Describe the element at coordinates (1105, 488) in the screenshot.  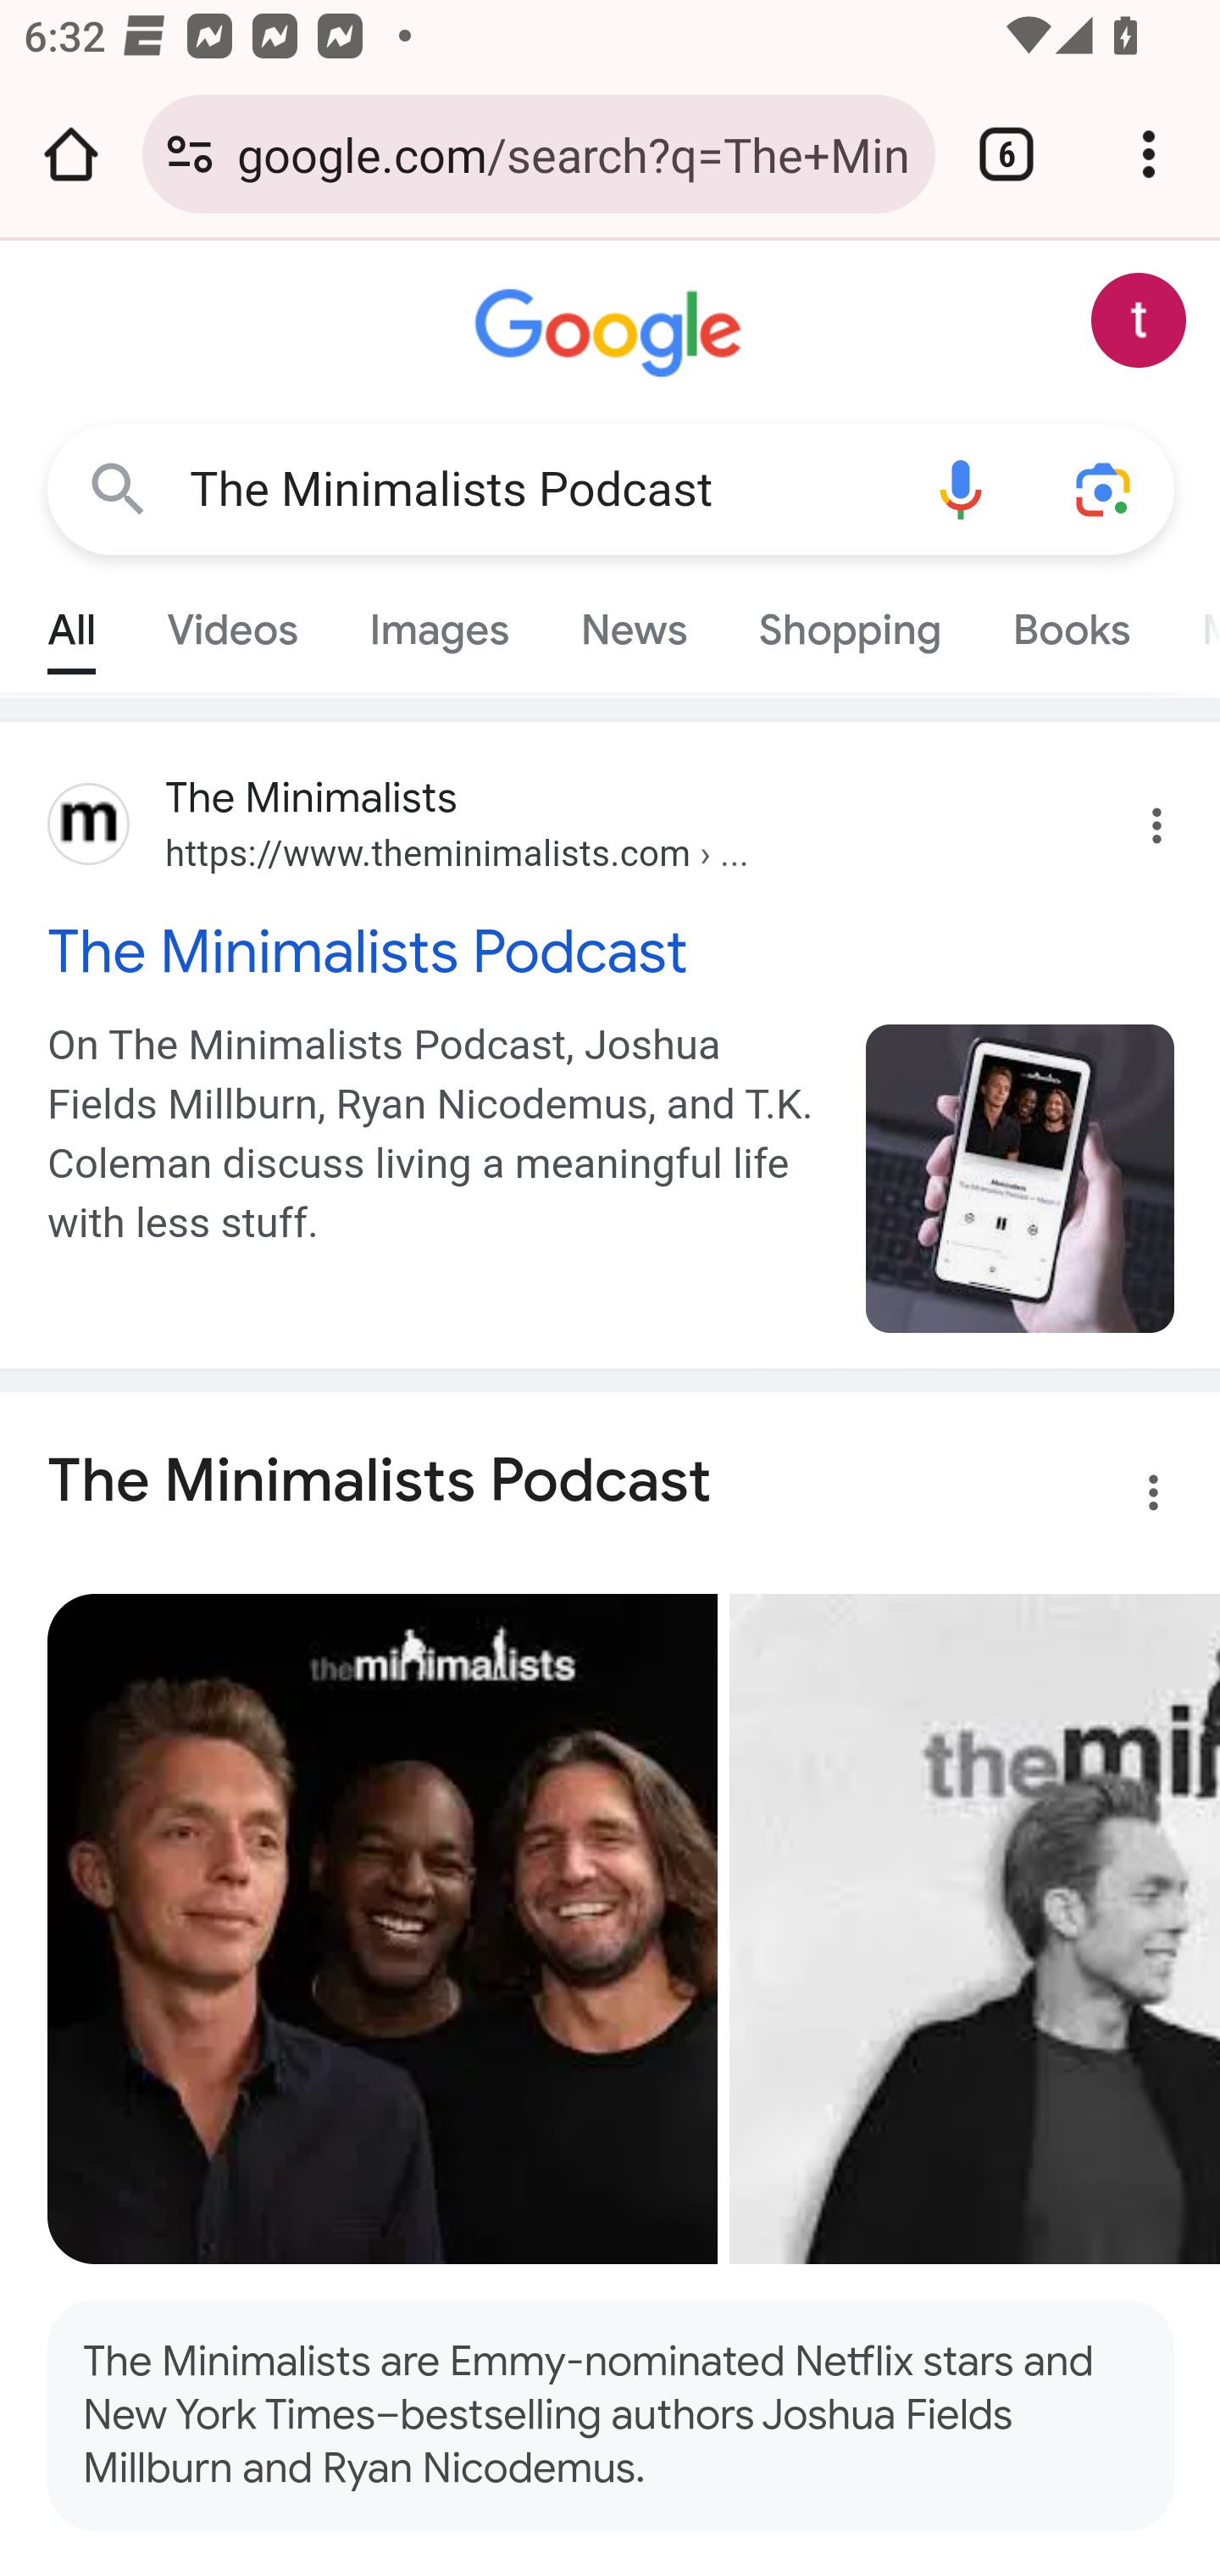
I see `Search using your camera or photos` at that location.